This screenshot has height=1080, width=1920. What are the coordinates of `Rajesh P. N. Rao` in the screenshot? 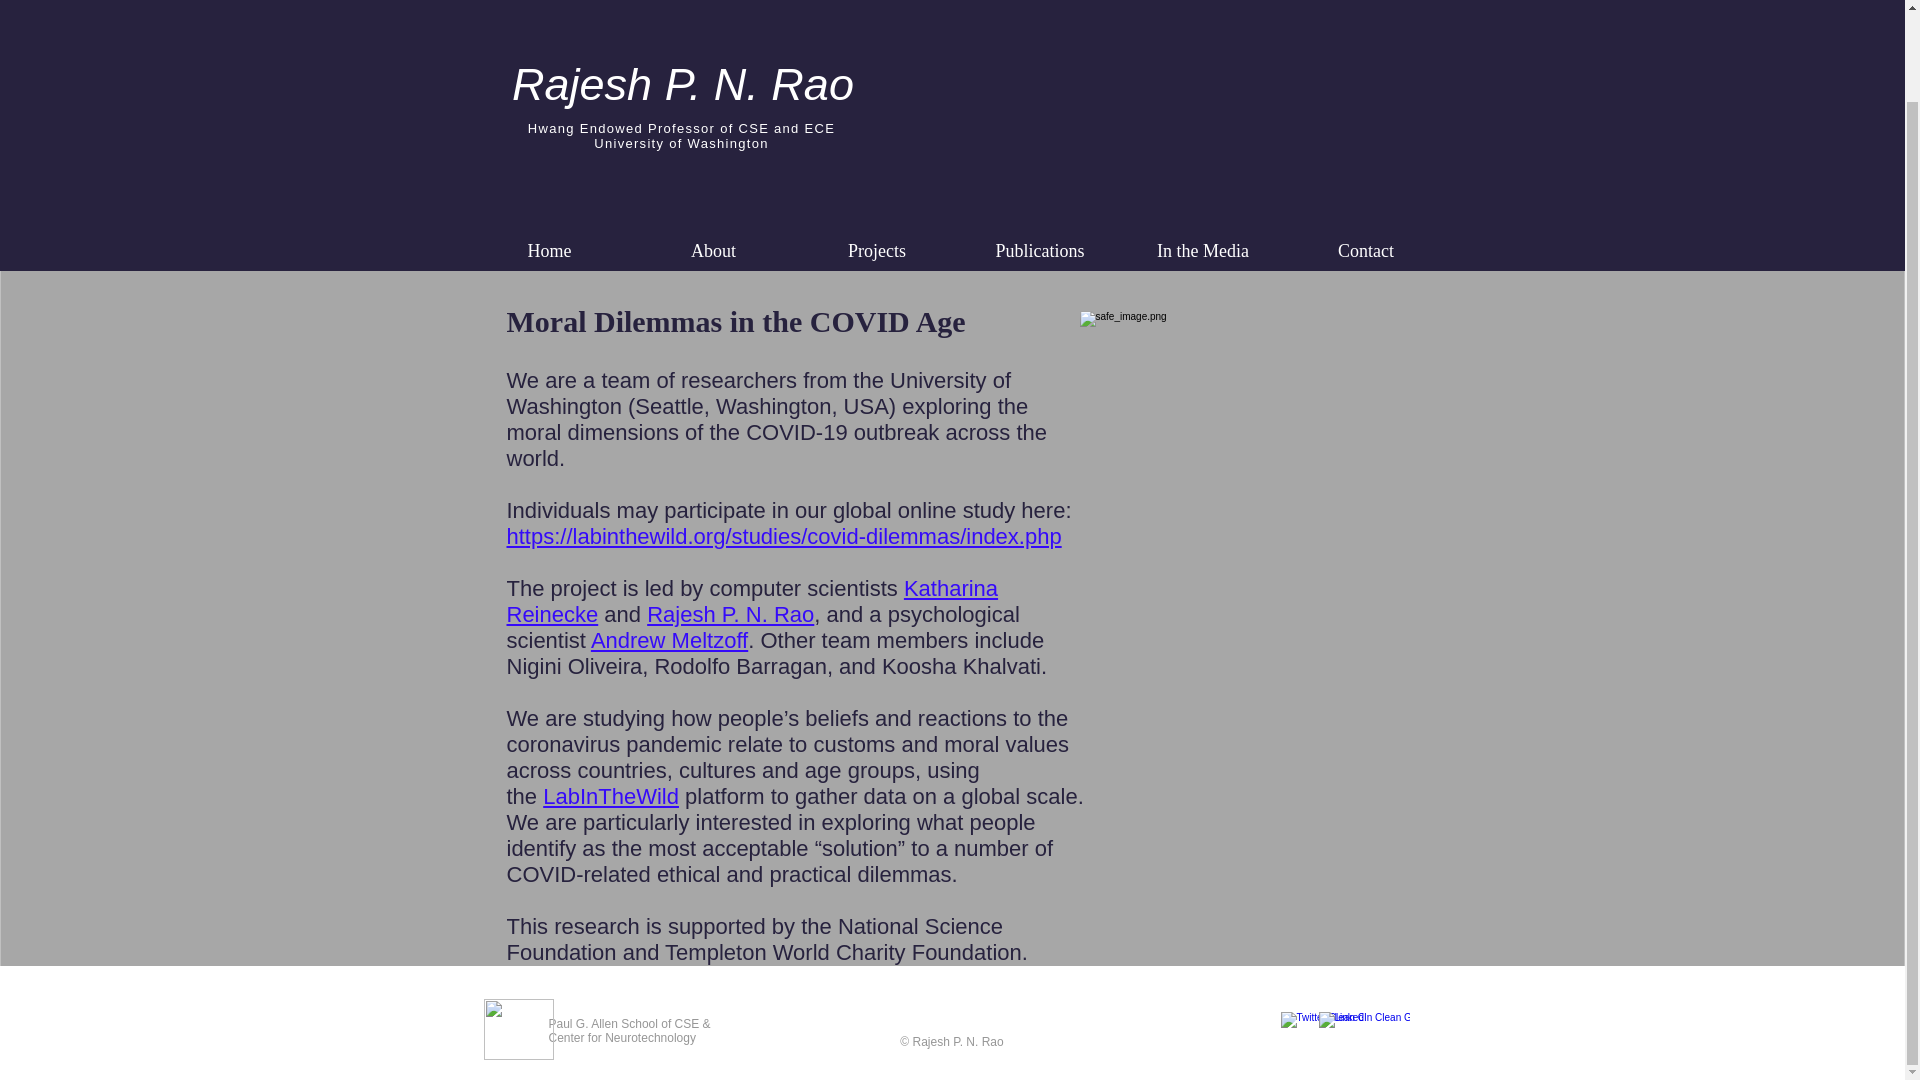 It's located at (683, 84).